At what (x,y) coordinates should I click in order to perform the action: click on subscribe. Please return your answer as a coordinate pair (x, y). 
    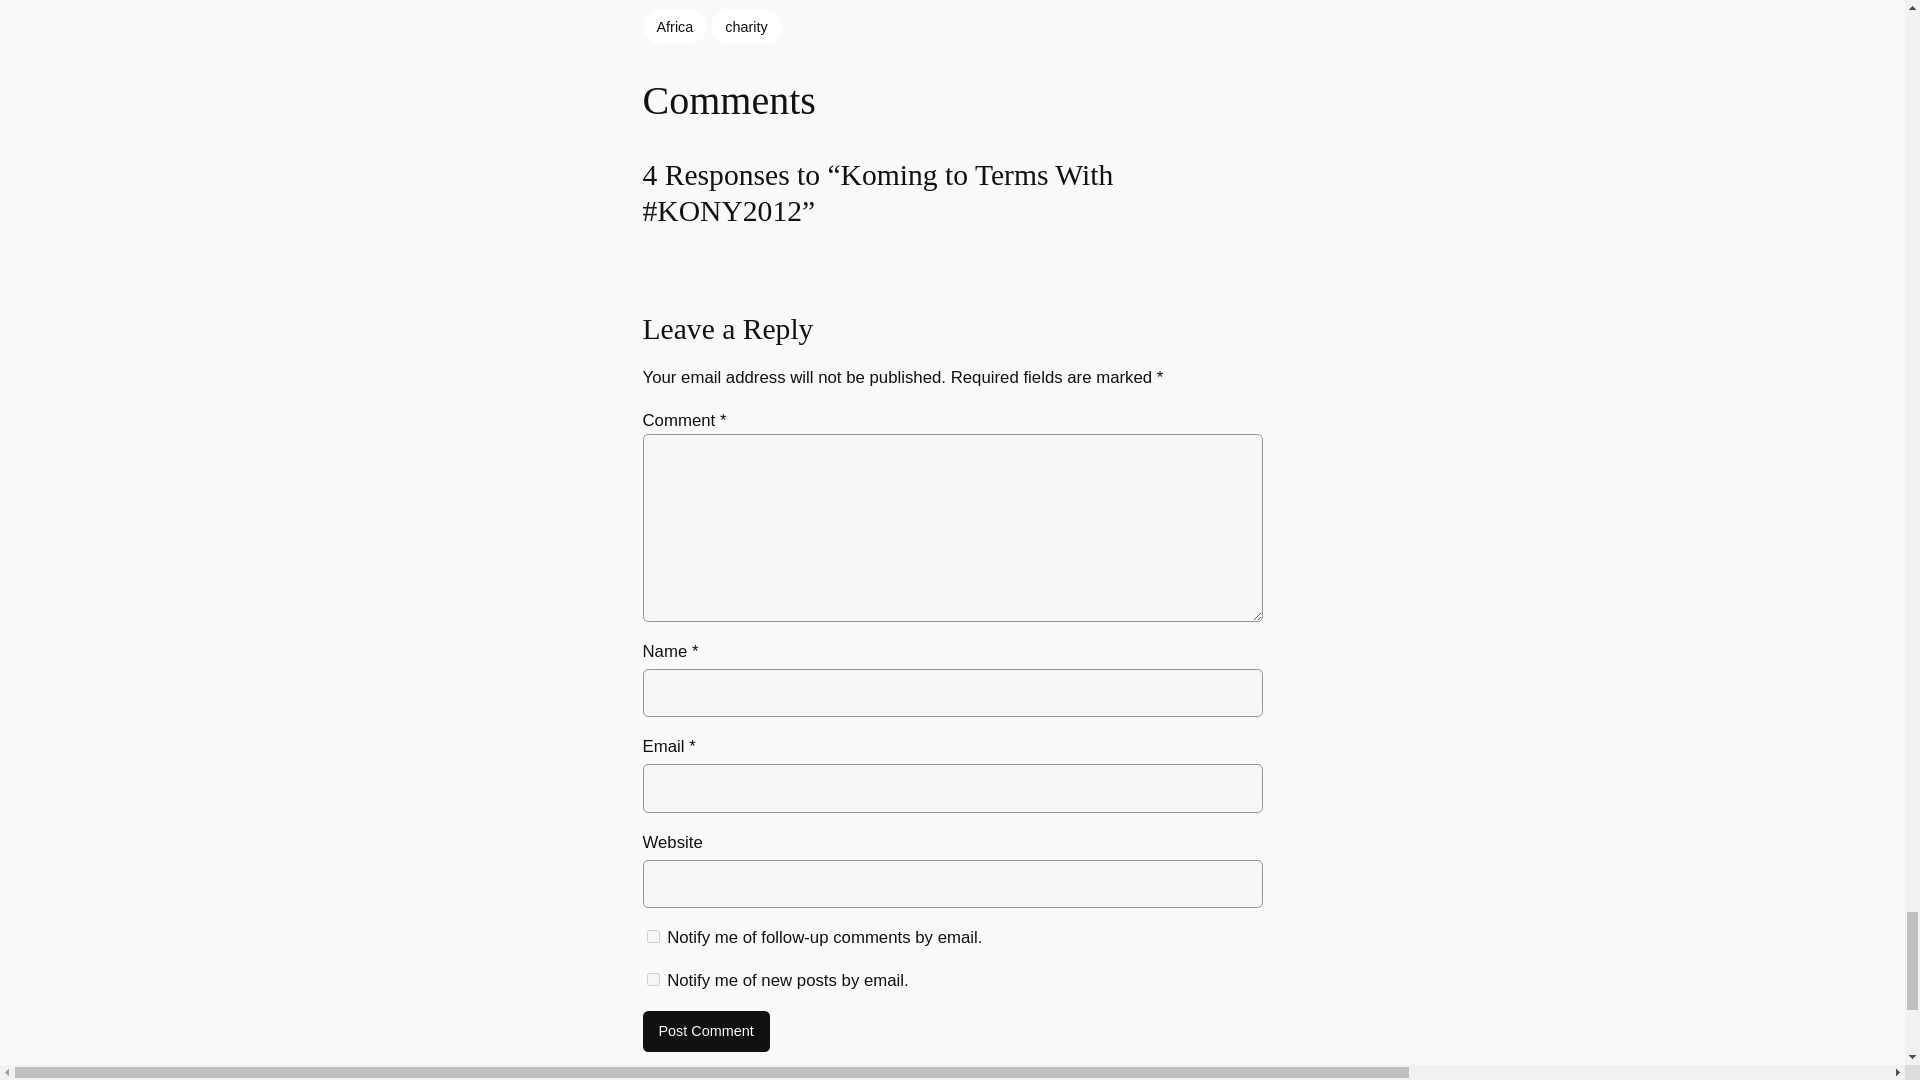
    Looking at the image, I should click on (652, 936).